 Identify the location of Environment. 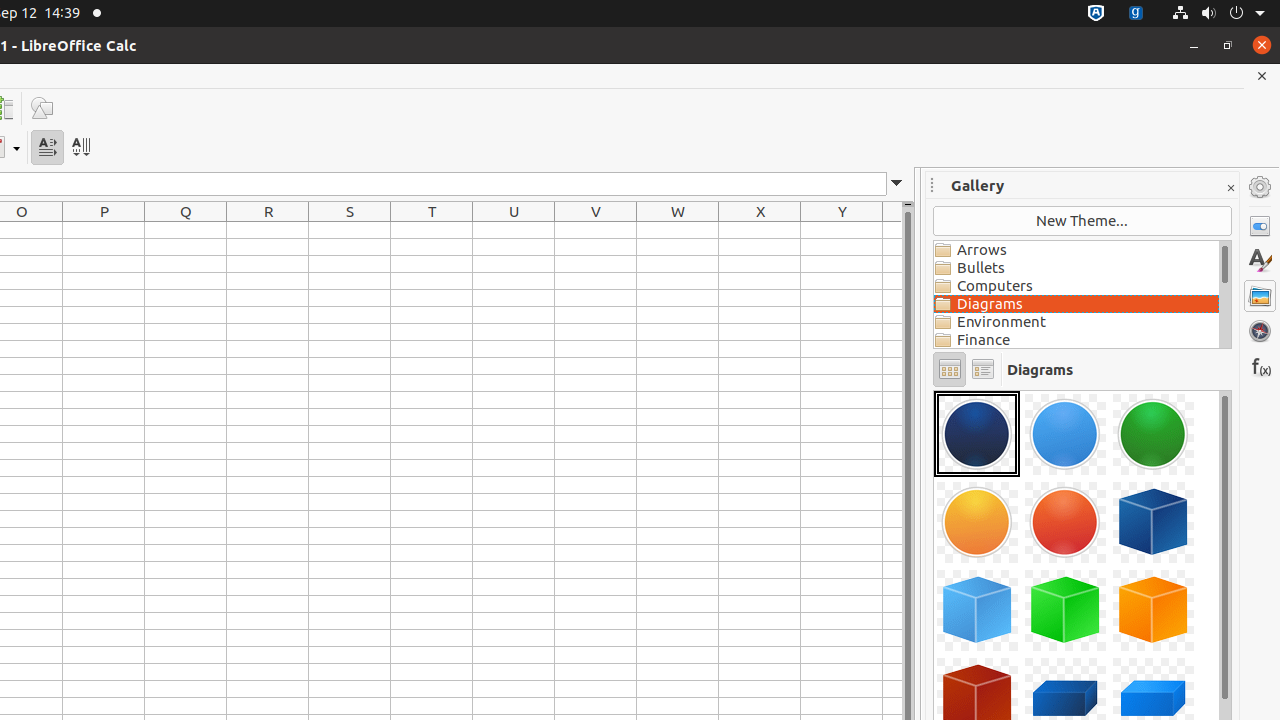
(1076, 322).